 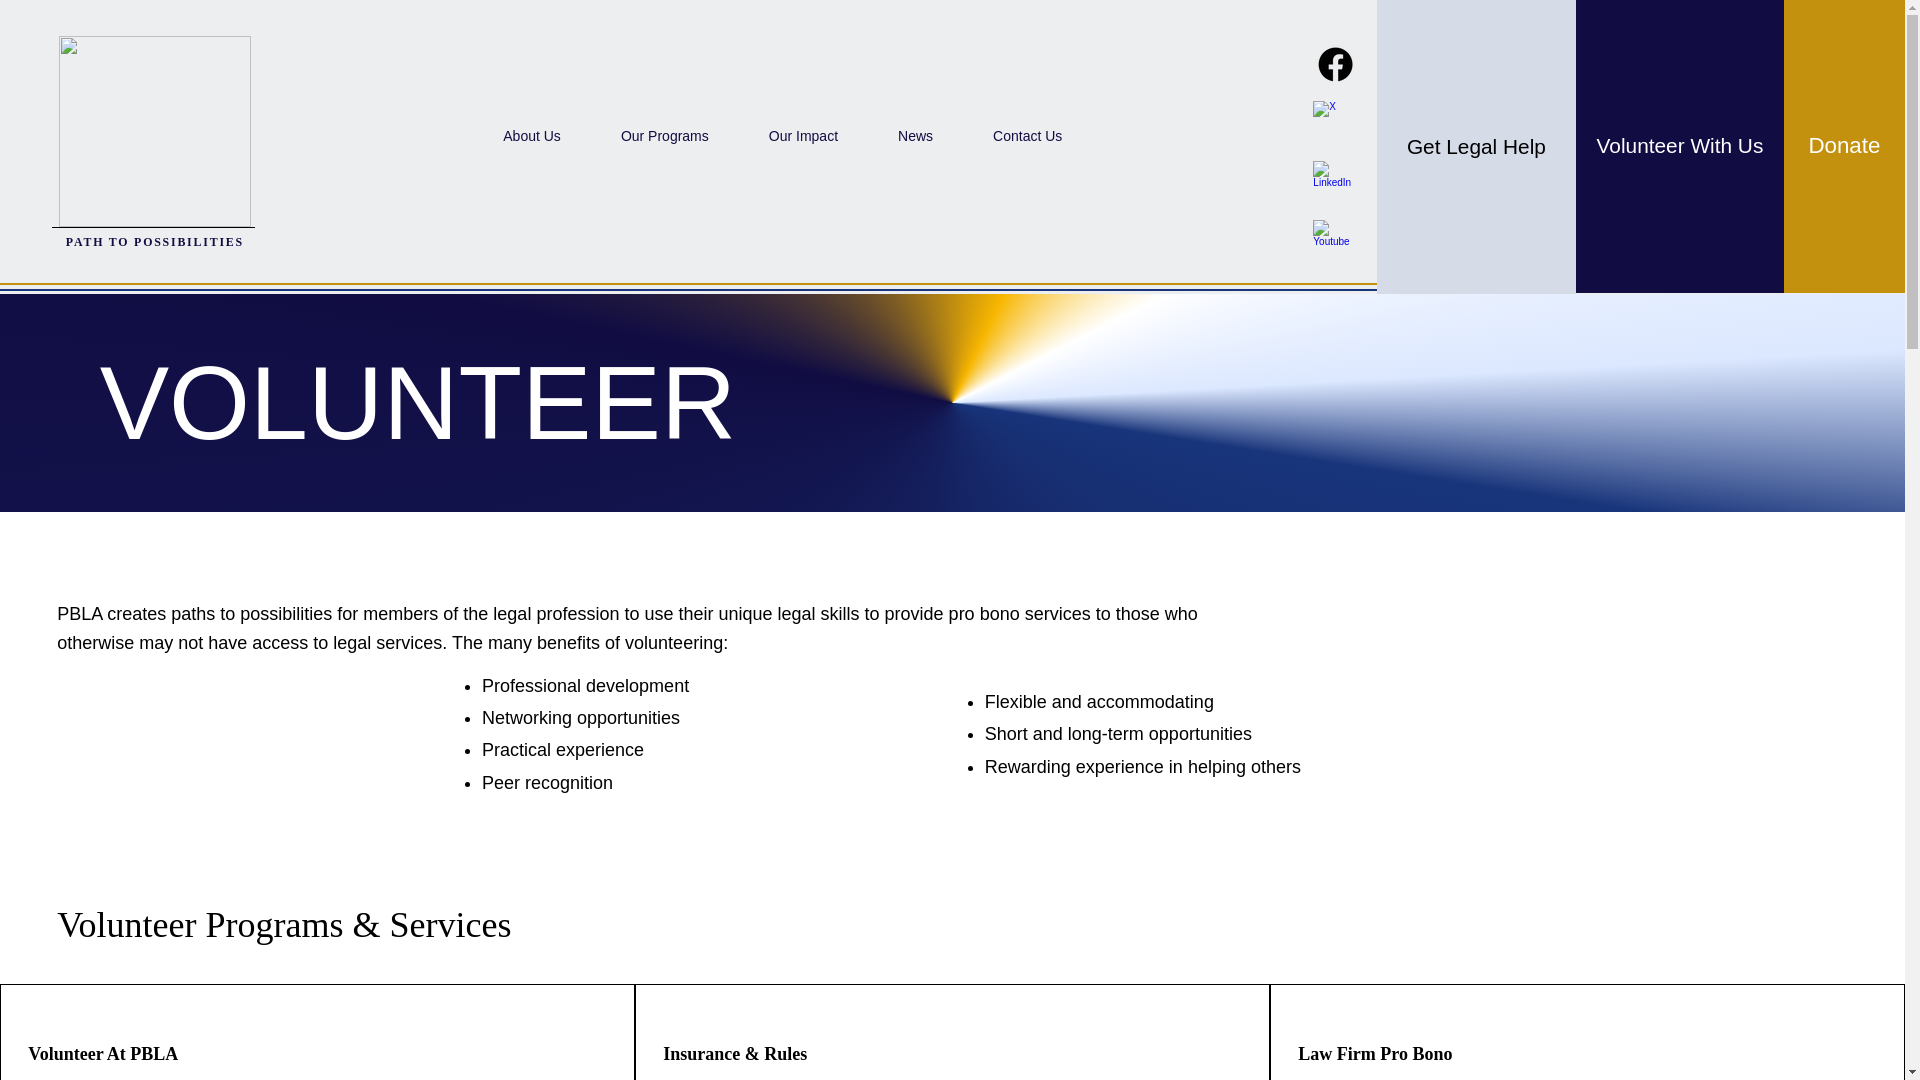 I want to click on Our Programs, so click(x=664, y=136).